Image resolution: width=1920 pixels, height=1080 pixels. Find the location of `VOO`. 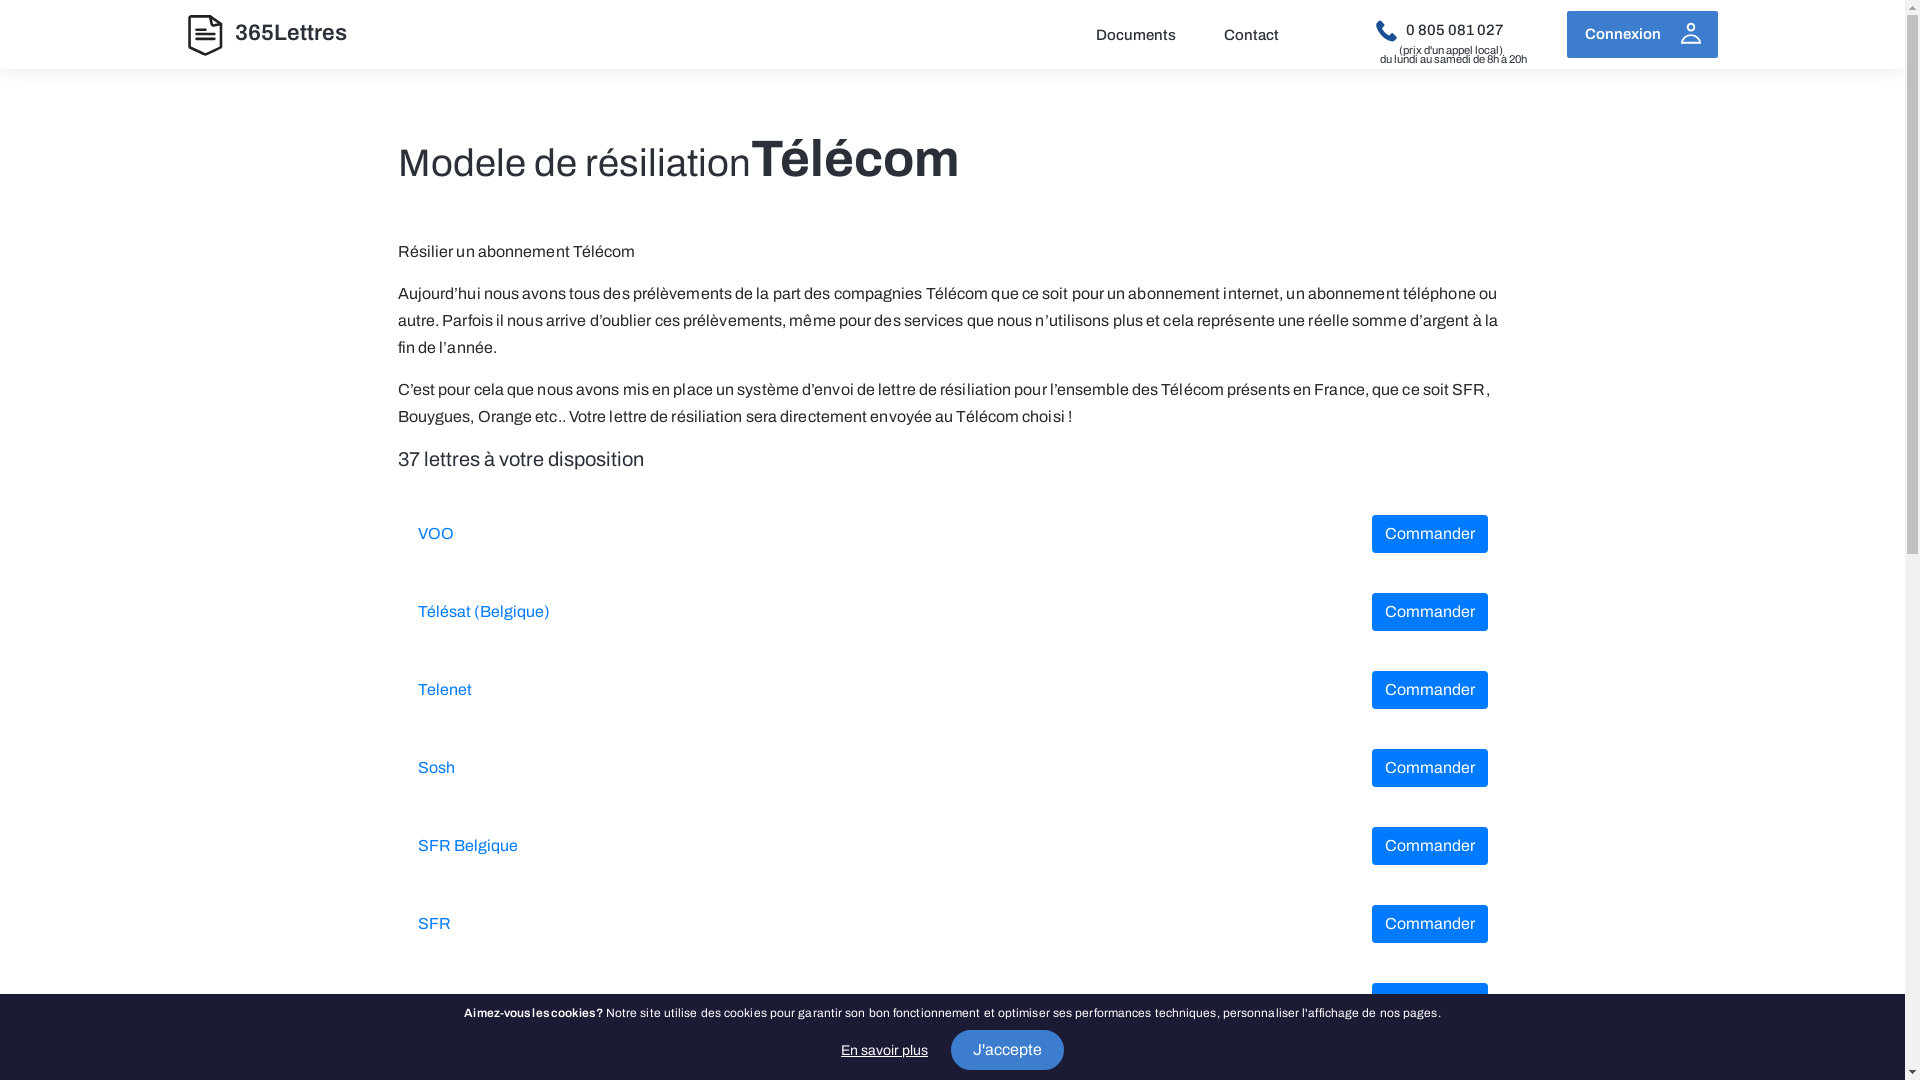

VOO is located at coordinates (436, 534).